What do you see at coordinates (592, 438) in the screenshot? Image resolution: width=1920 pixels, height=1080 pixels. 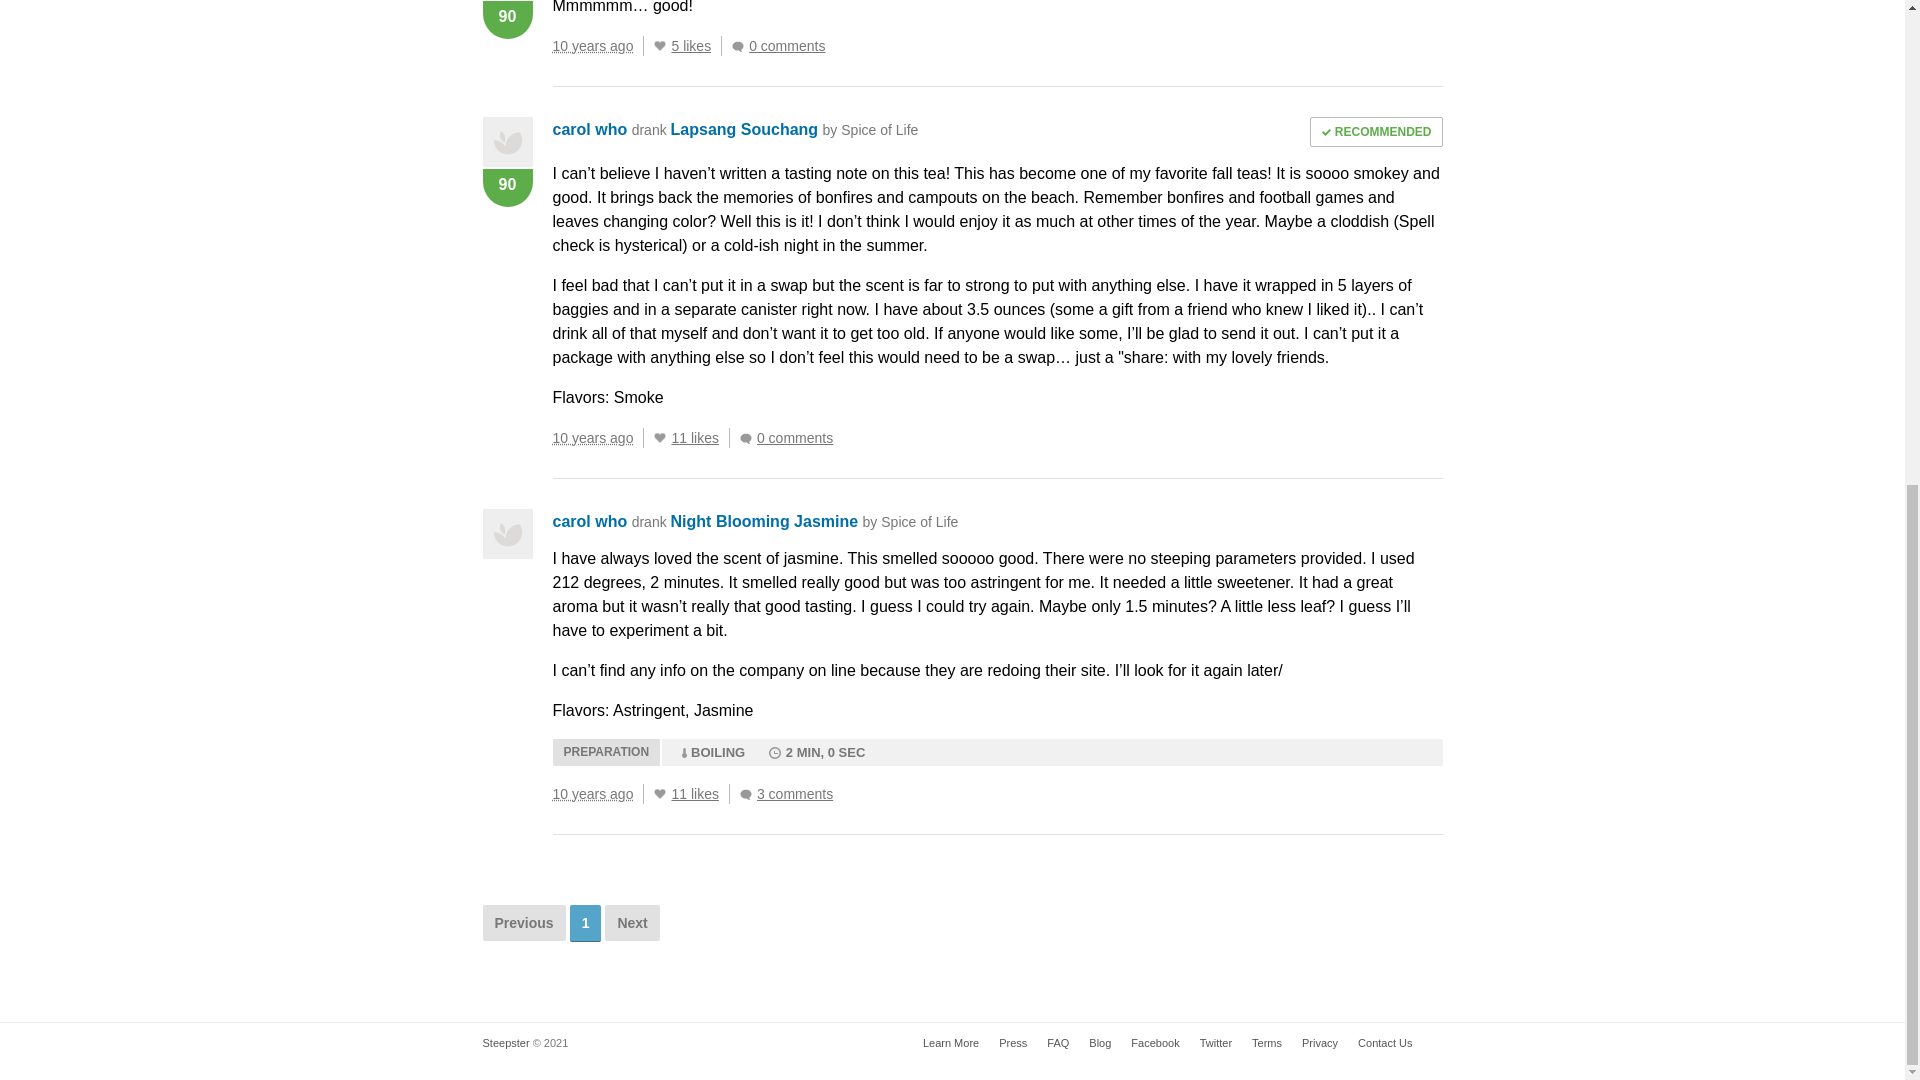 I see `2014-10-13T18:41:59Z` at bounding box center [592, 438].